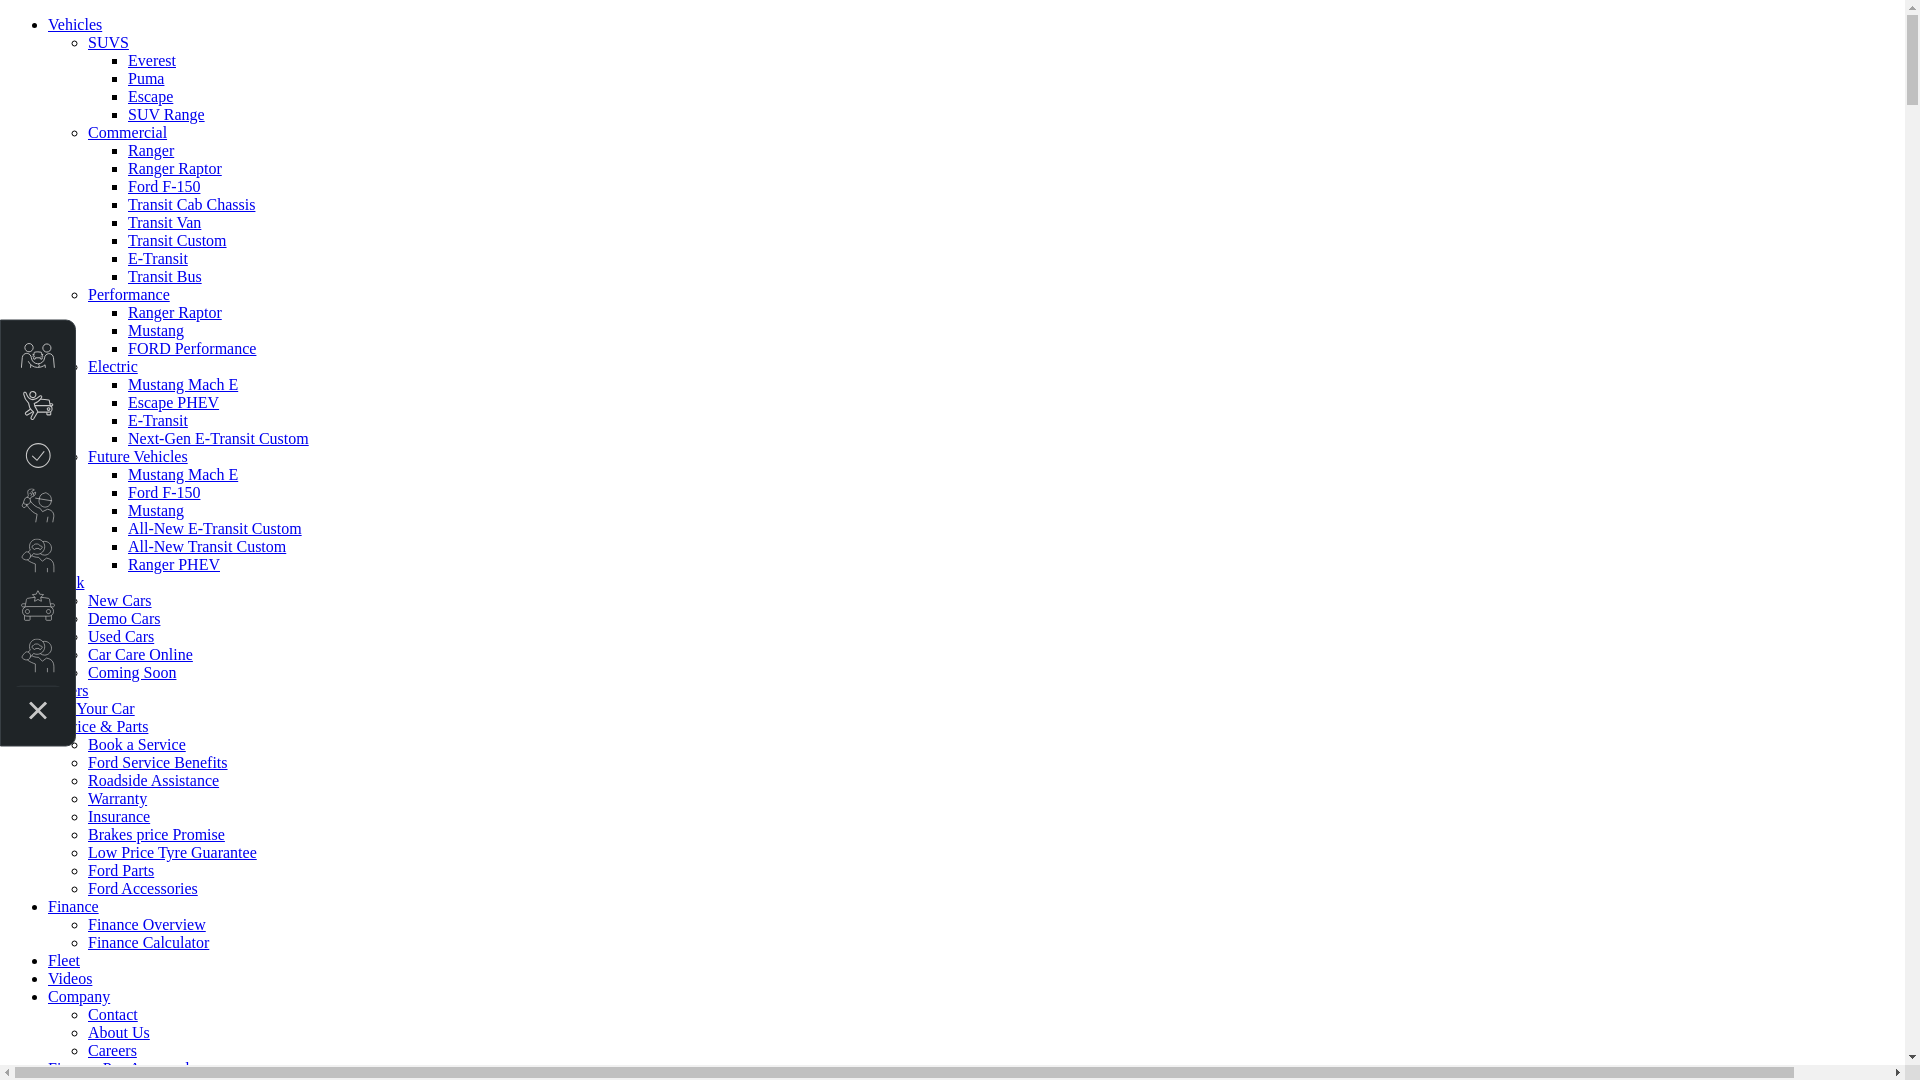 This screenshot has width=1920, height=1080. I want to click on Careers, so click(112, 1050).